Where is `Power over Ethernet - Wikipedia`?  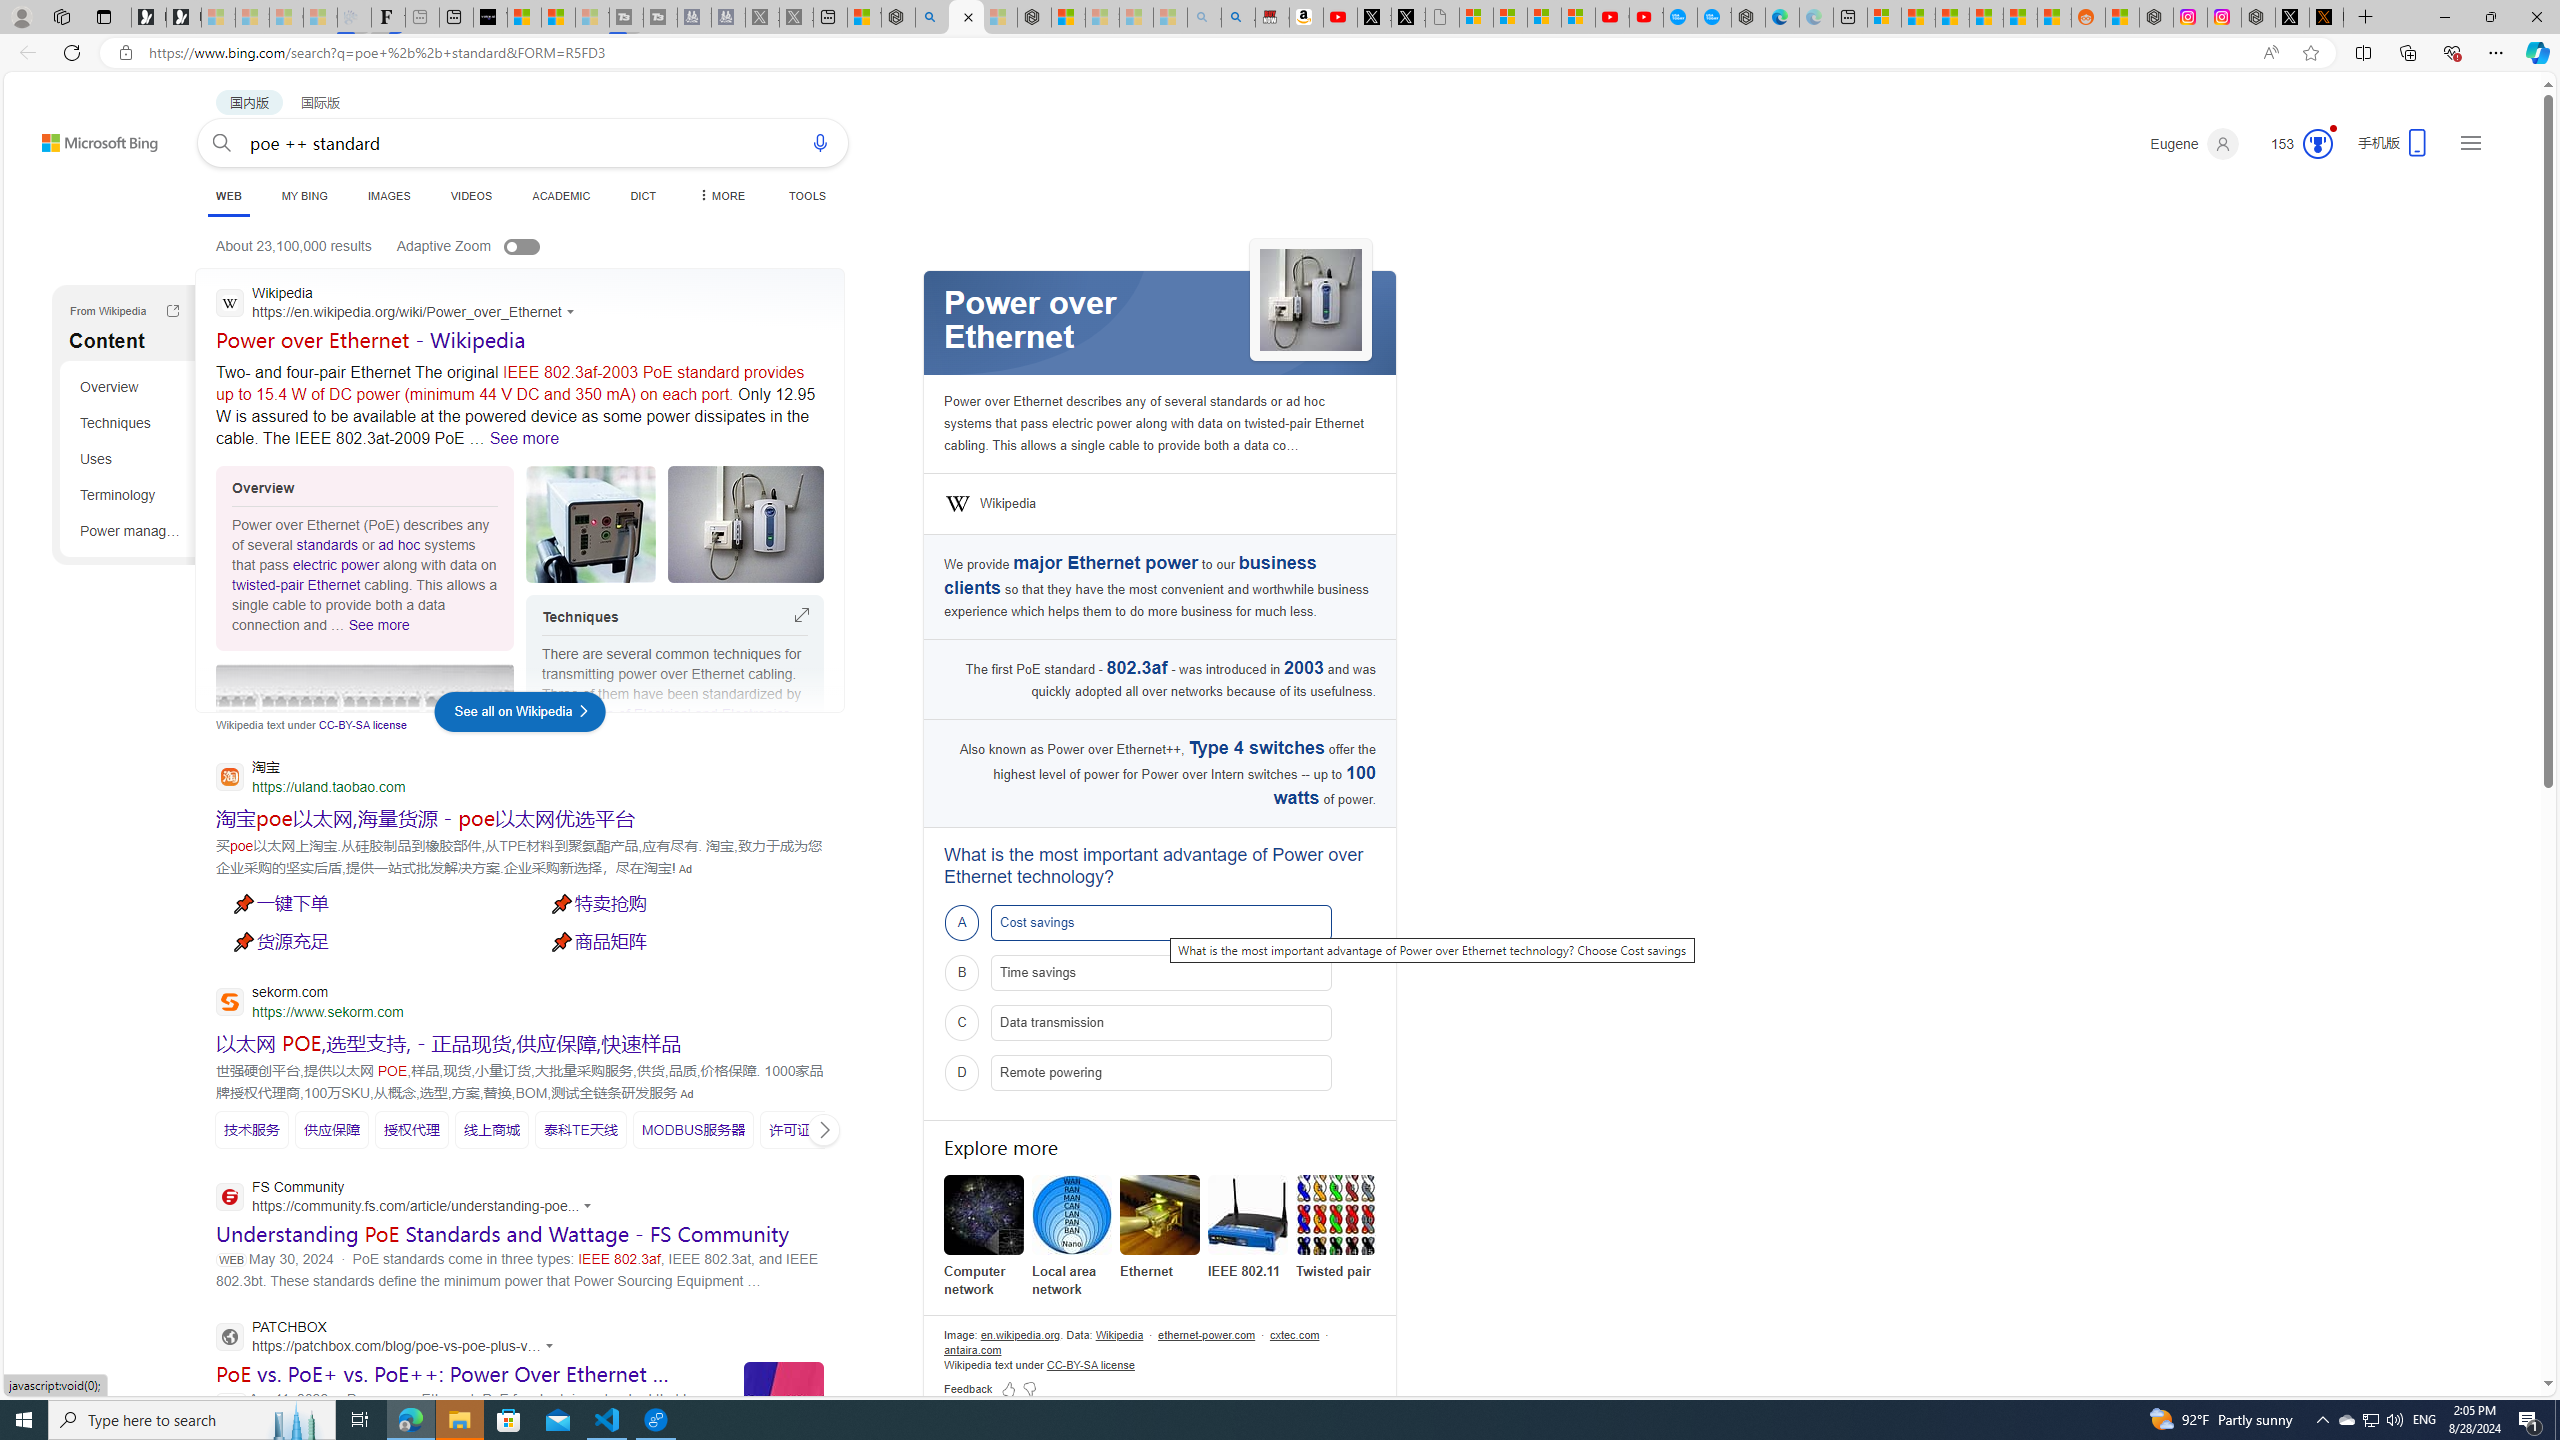 Power over Ethernet - Wikipedia is located at coordinates (370, 339).